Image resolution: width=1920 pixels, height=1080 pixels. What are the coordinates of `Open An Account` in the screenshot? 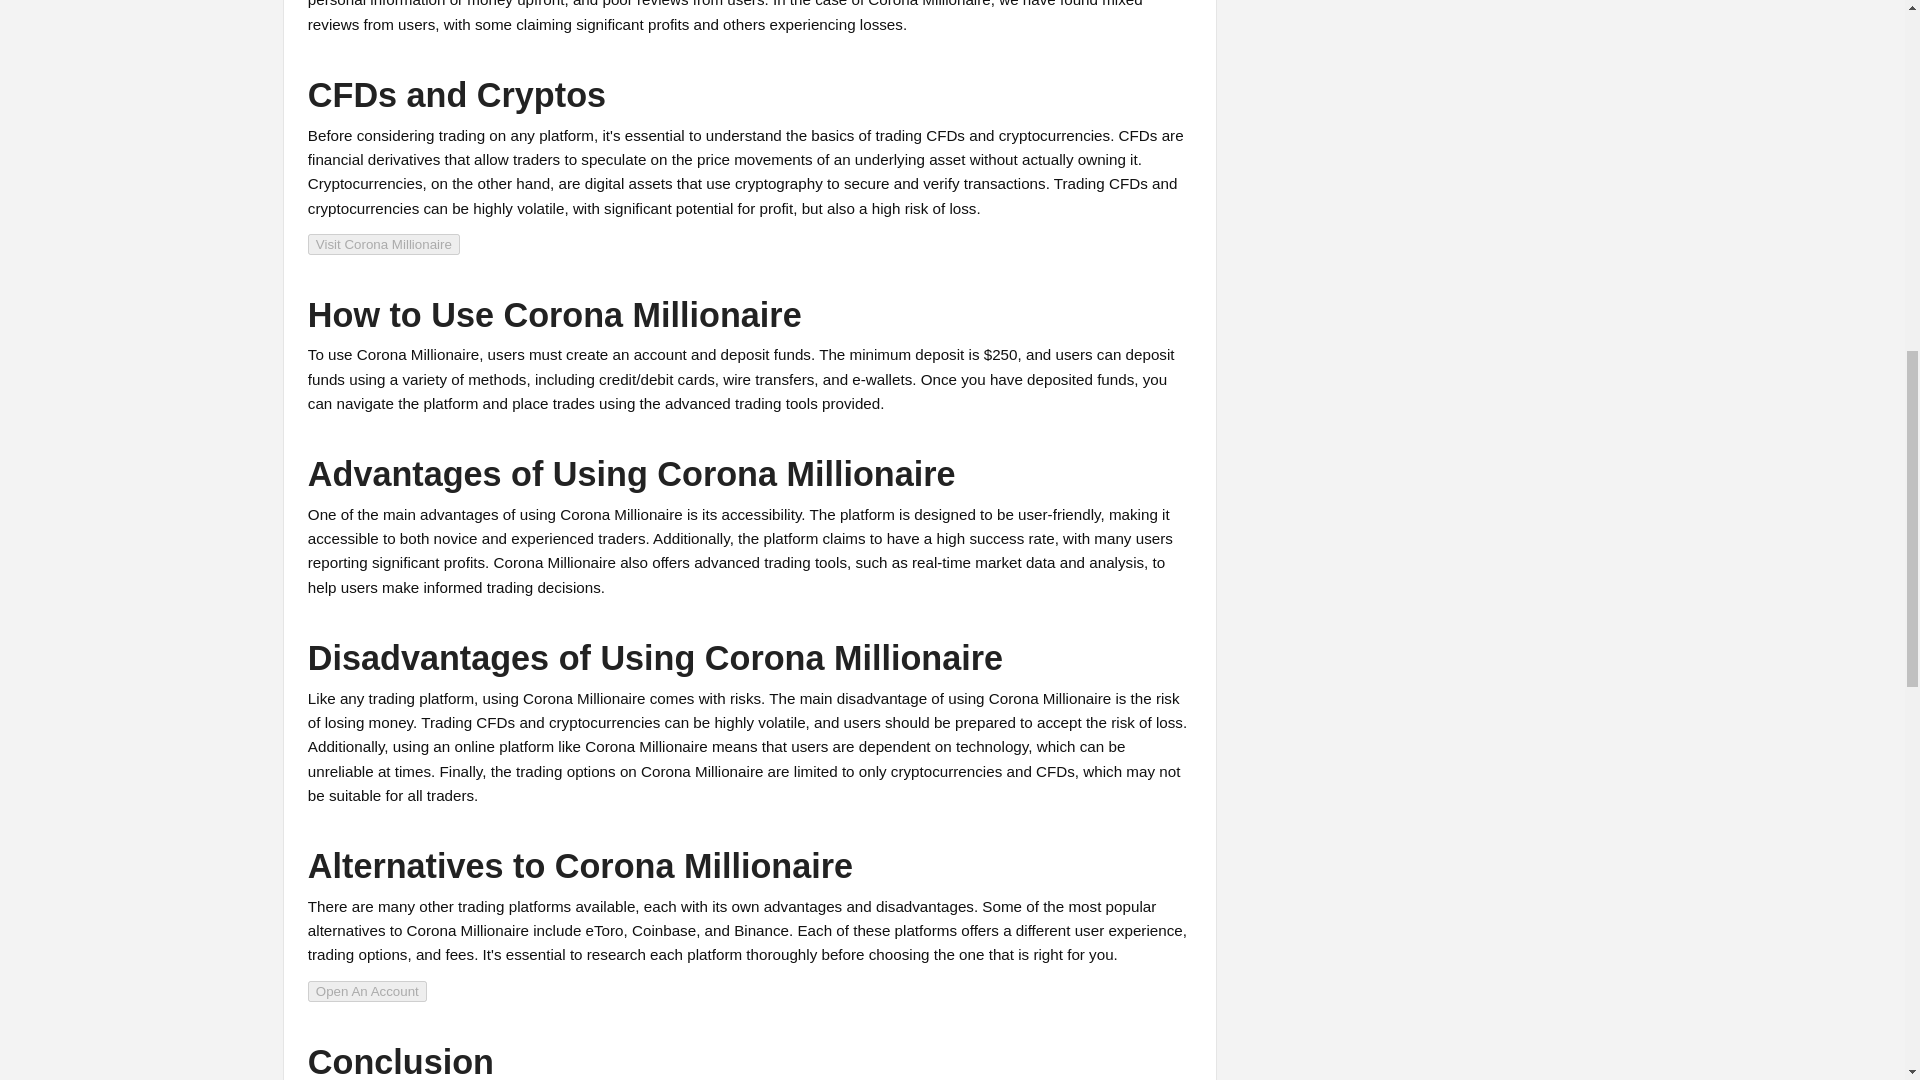 It's located at (366, 991).